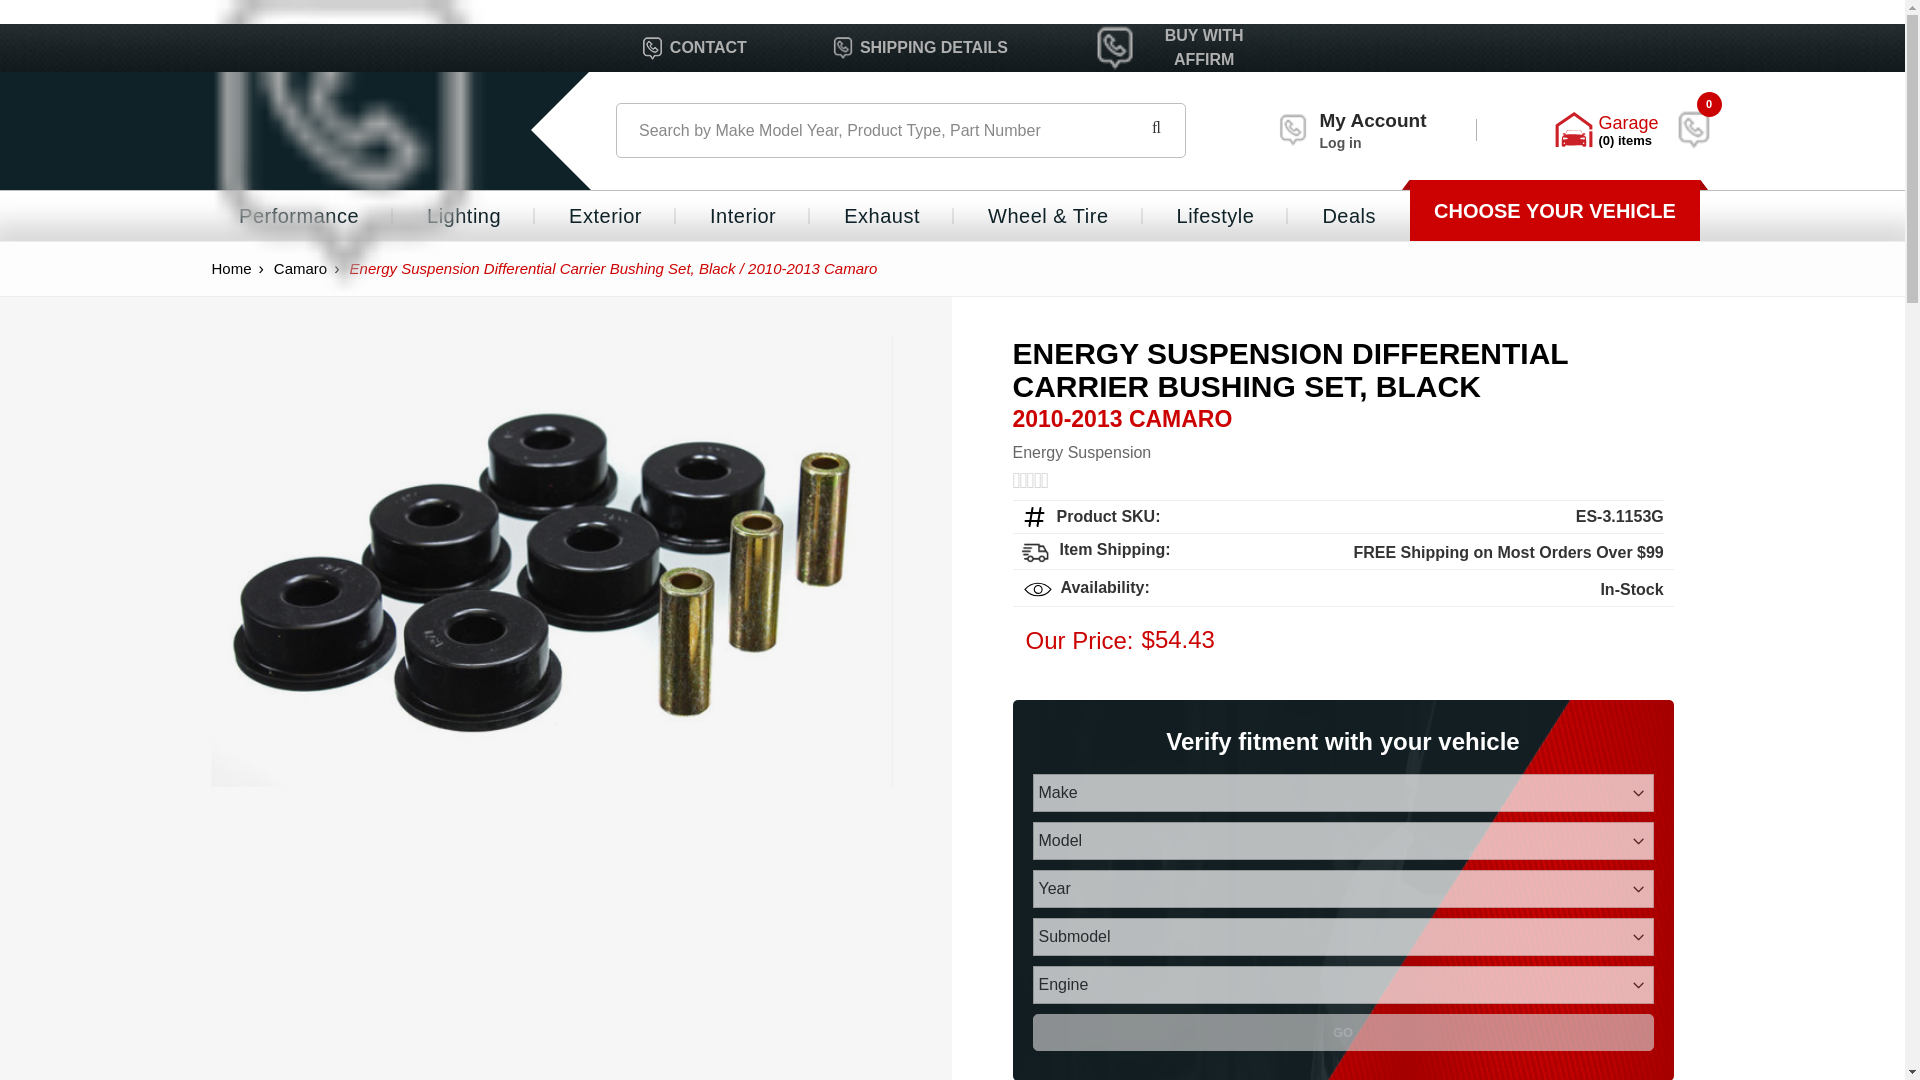  Describe the element at coordinates (920, 48) in the screenshot. I see `view Contact Phastek` at that location.